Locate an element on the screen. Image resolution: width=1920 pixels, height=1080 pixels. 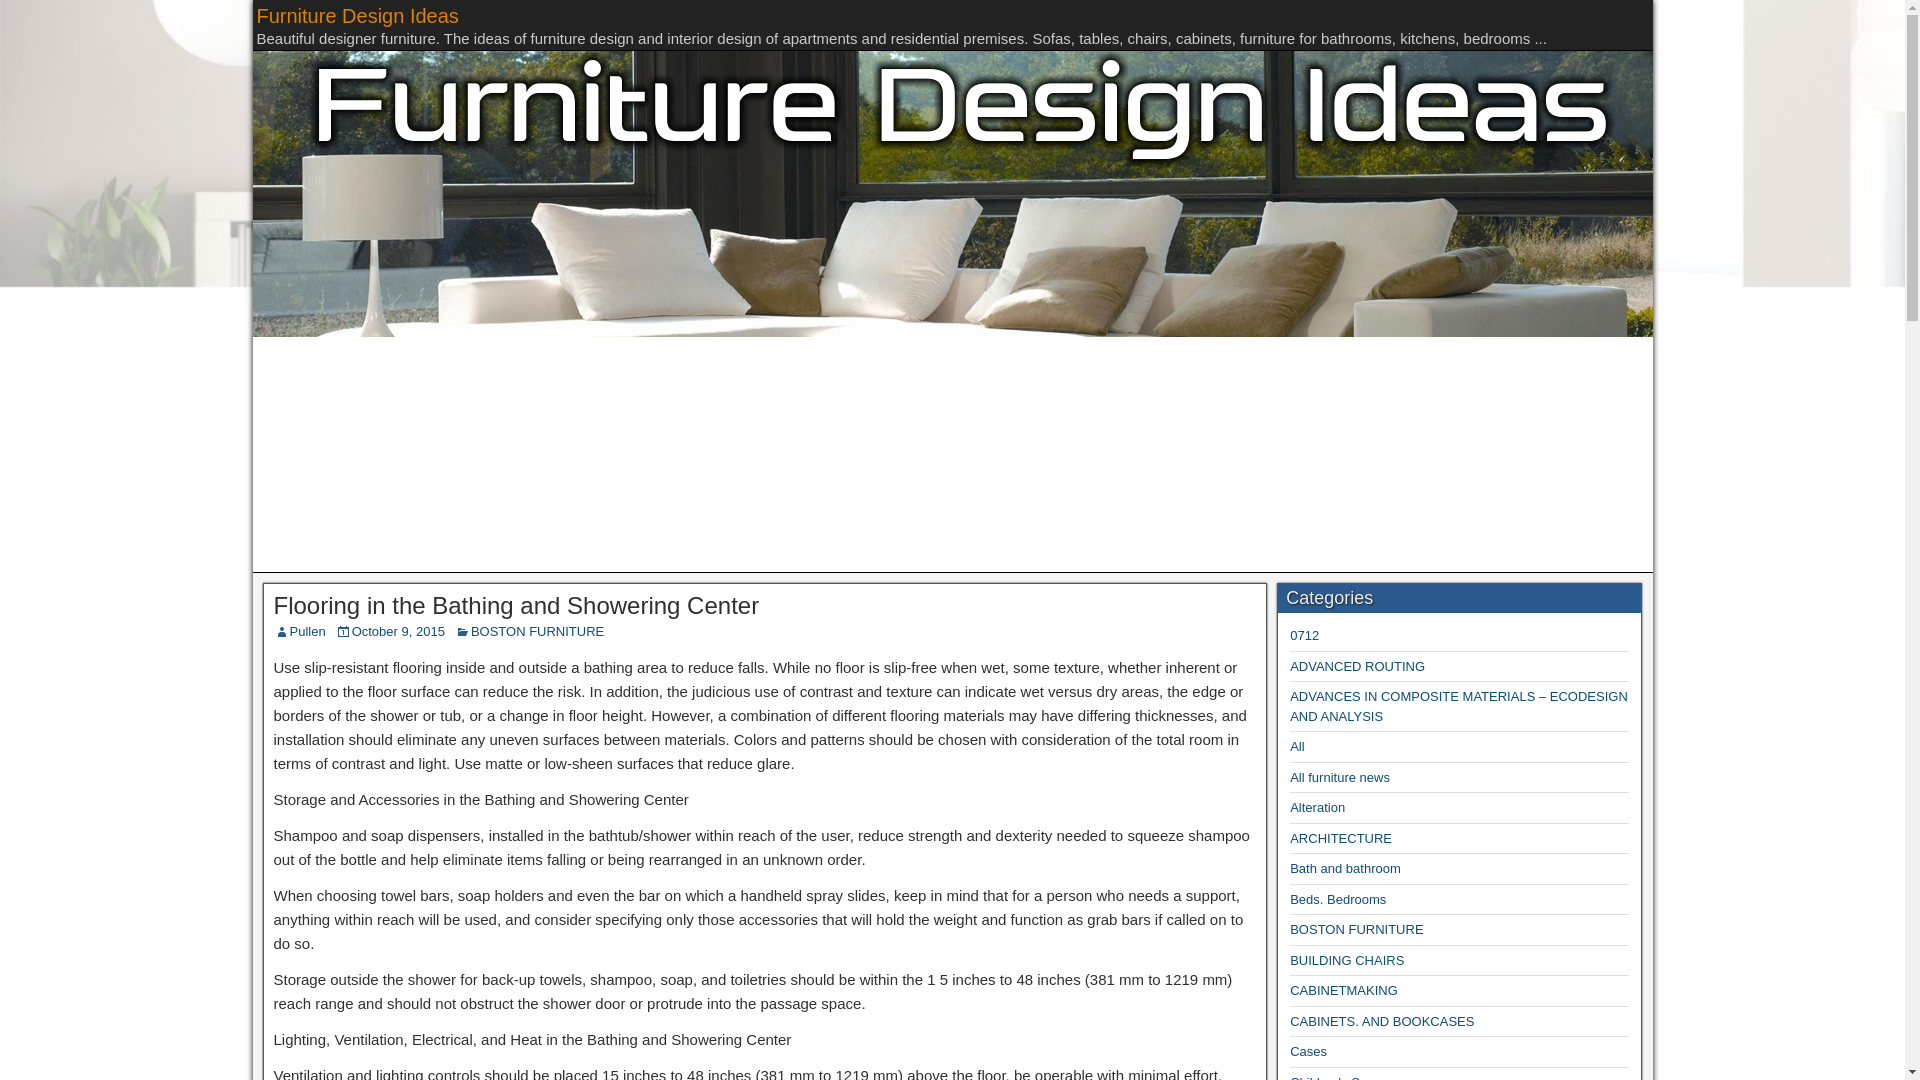
Cases is located at coordinates (1308, 1052).